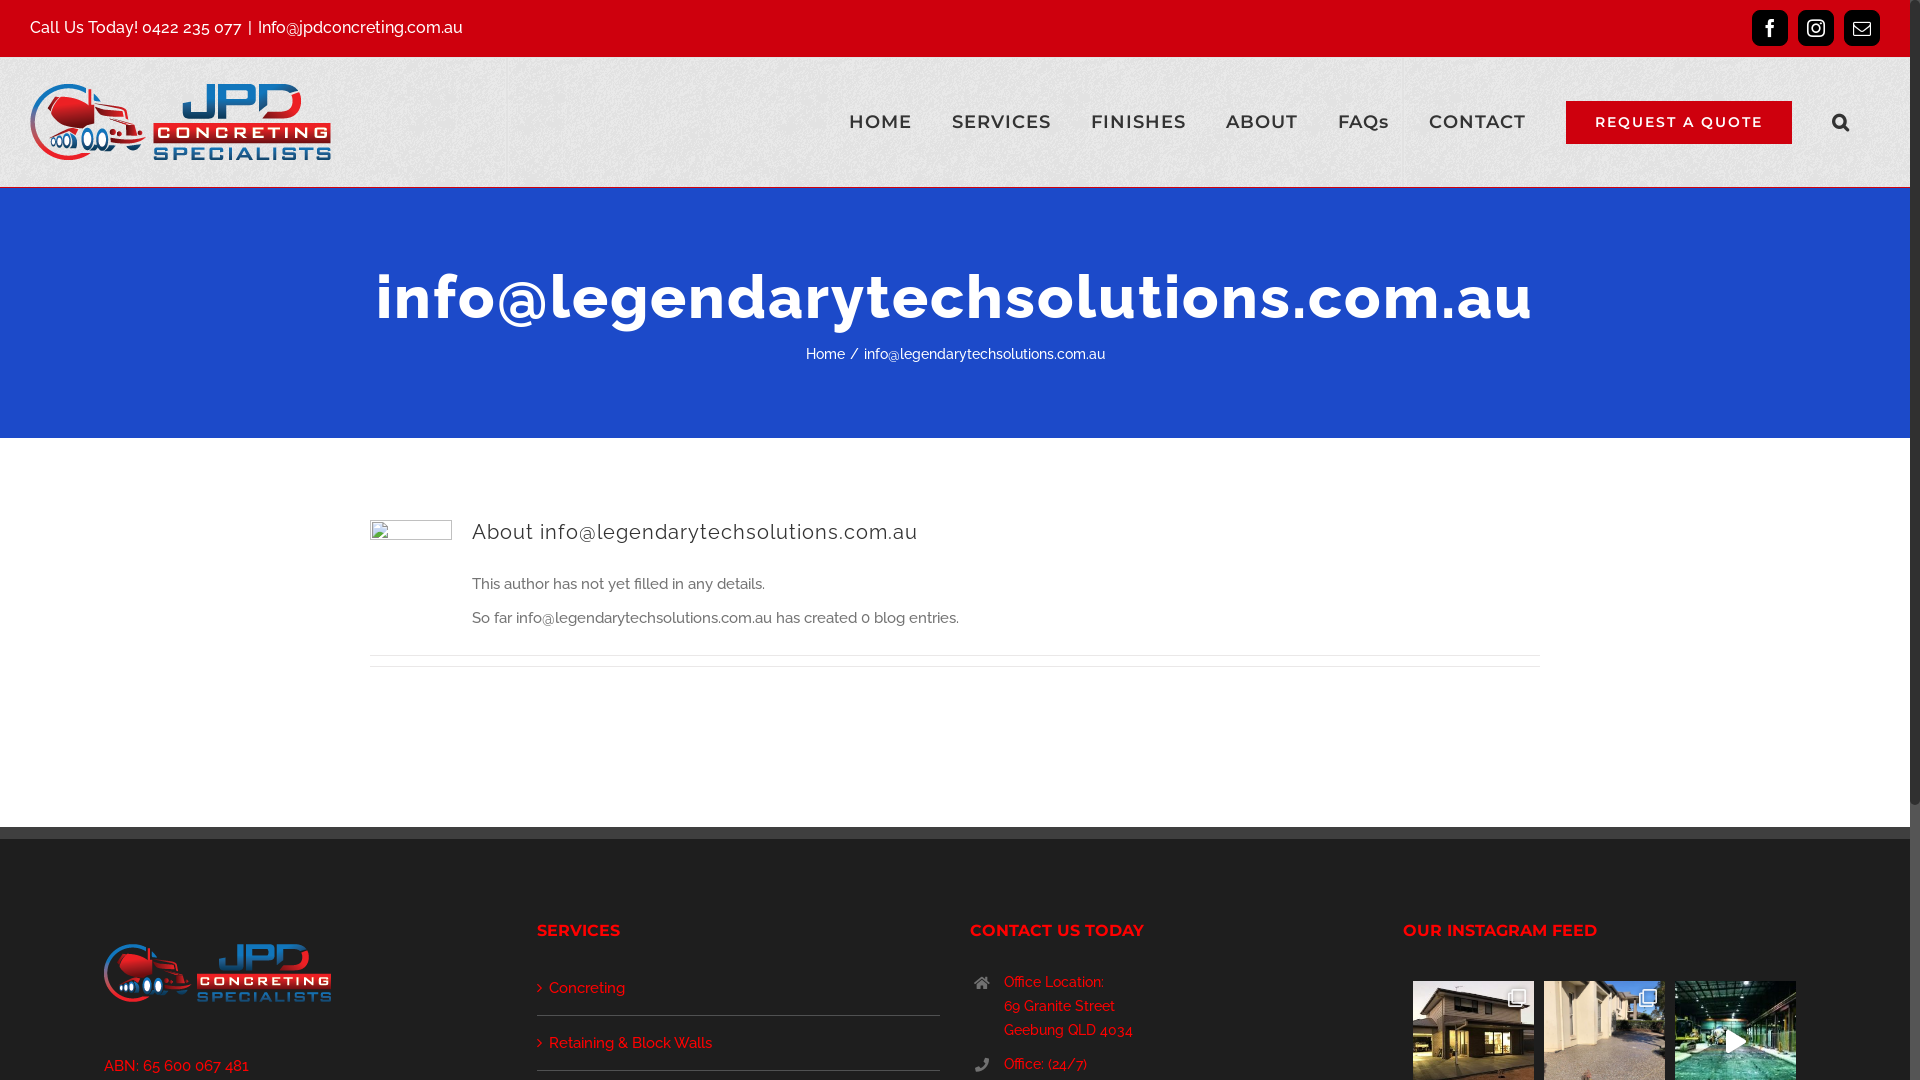 This screenshot has width=1920, height=1080. I want to click on ABOUT, so click(1262, 122).